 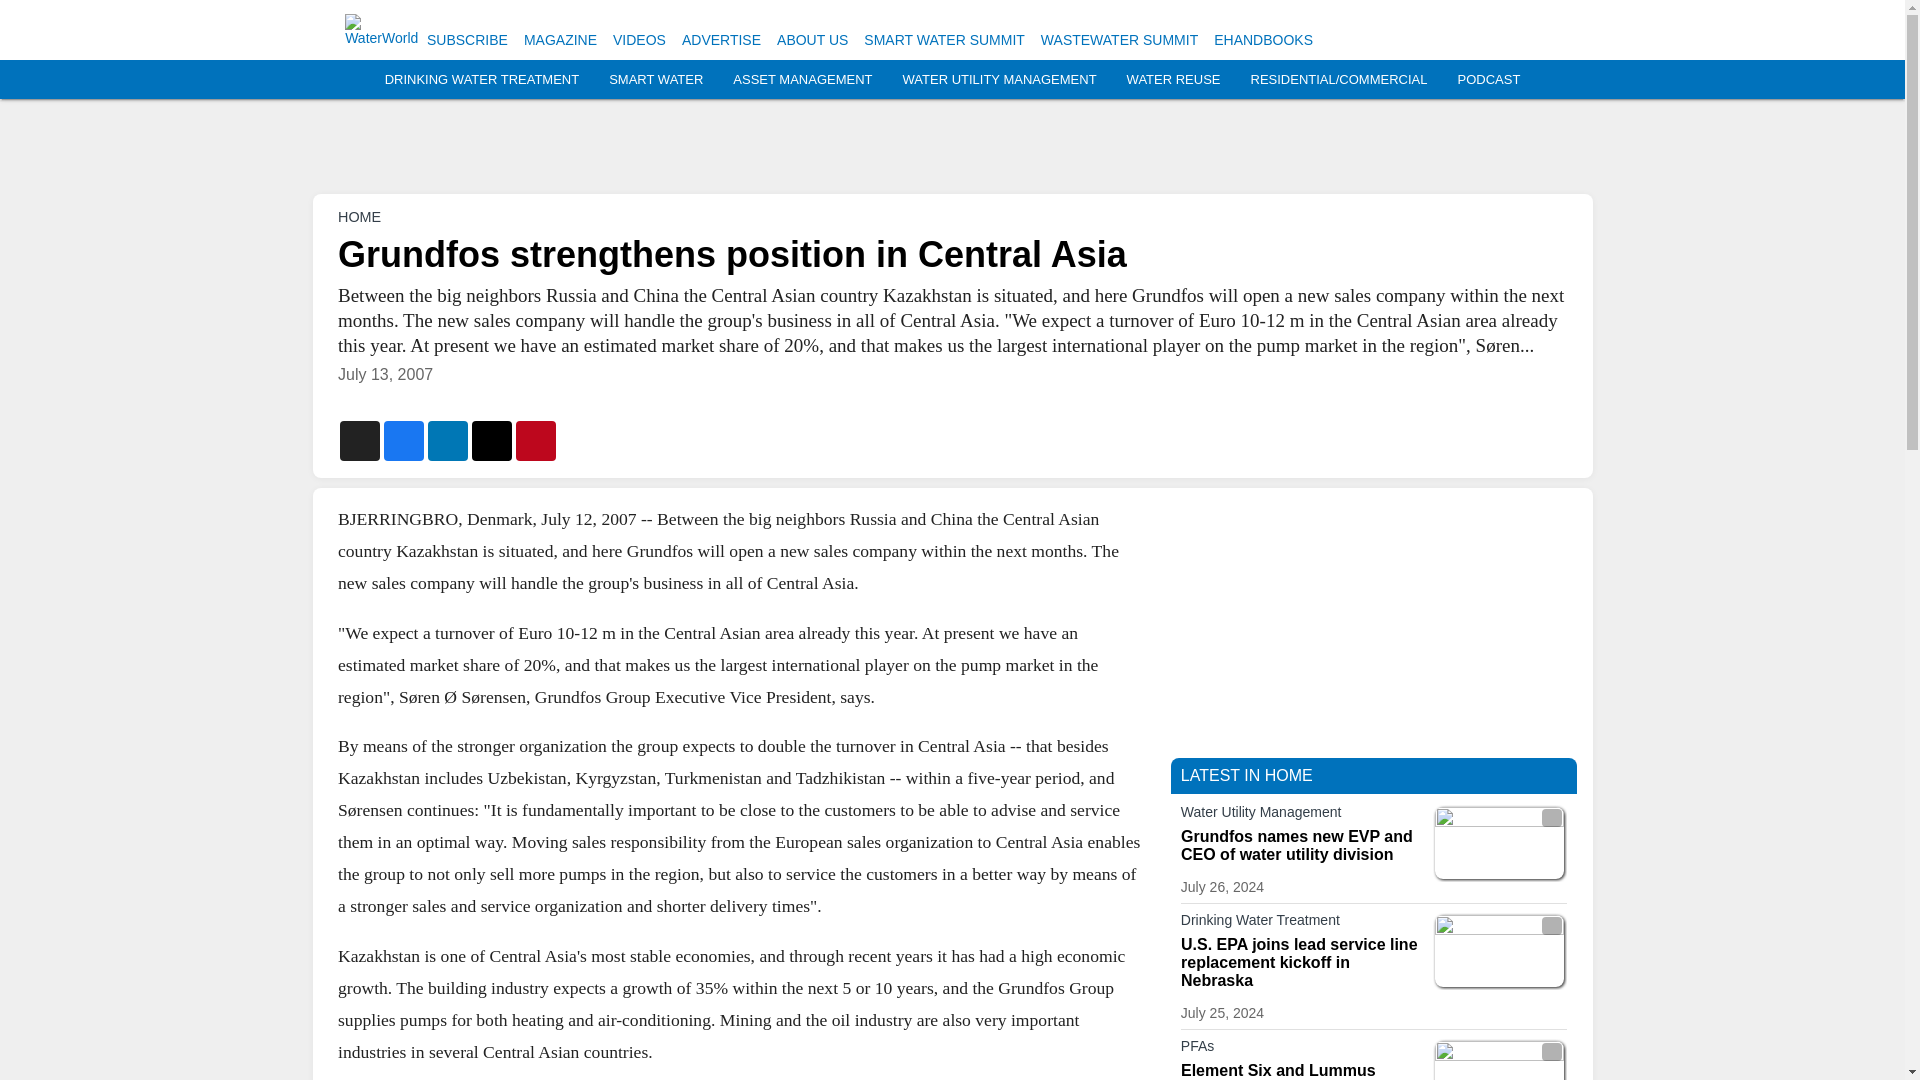 I want to click on SMART WATER, so click(x=655, y=80).